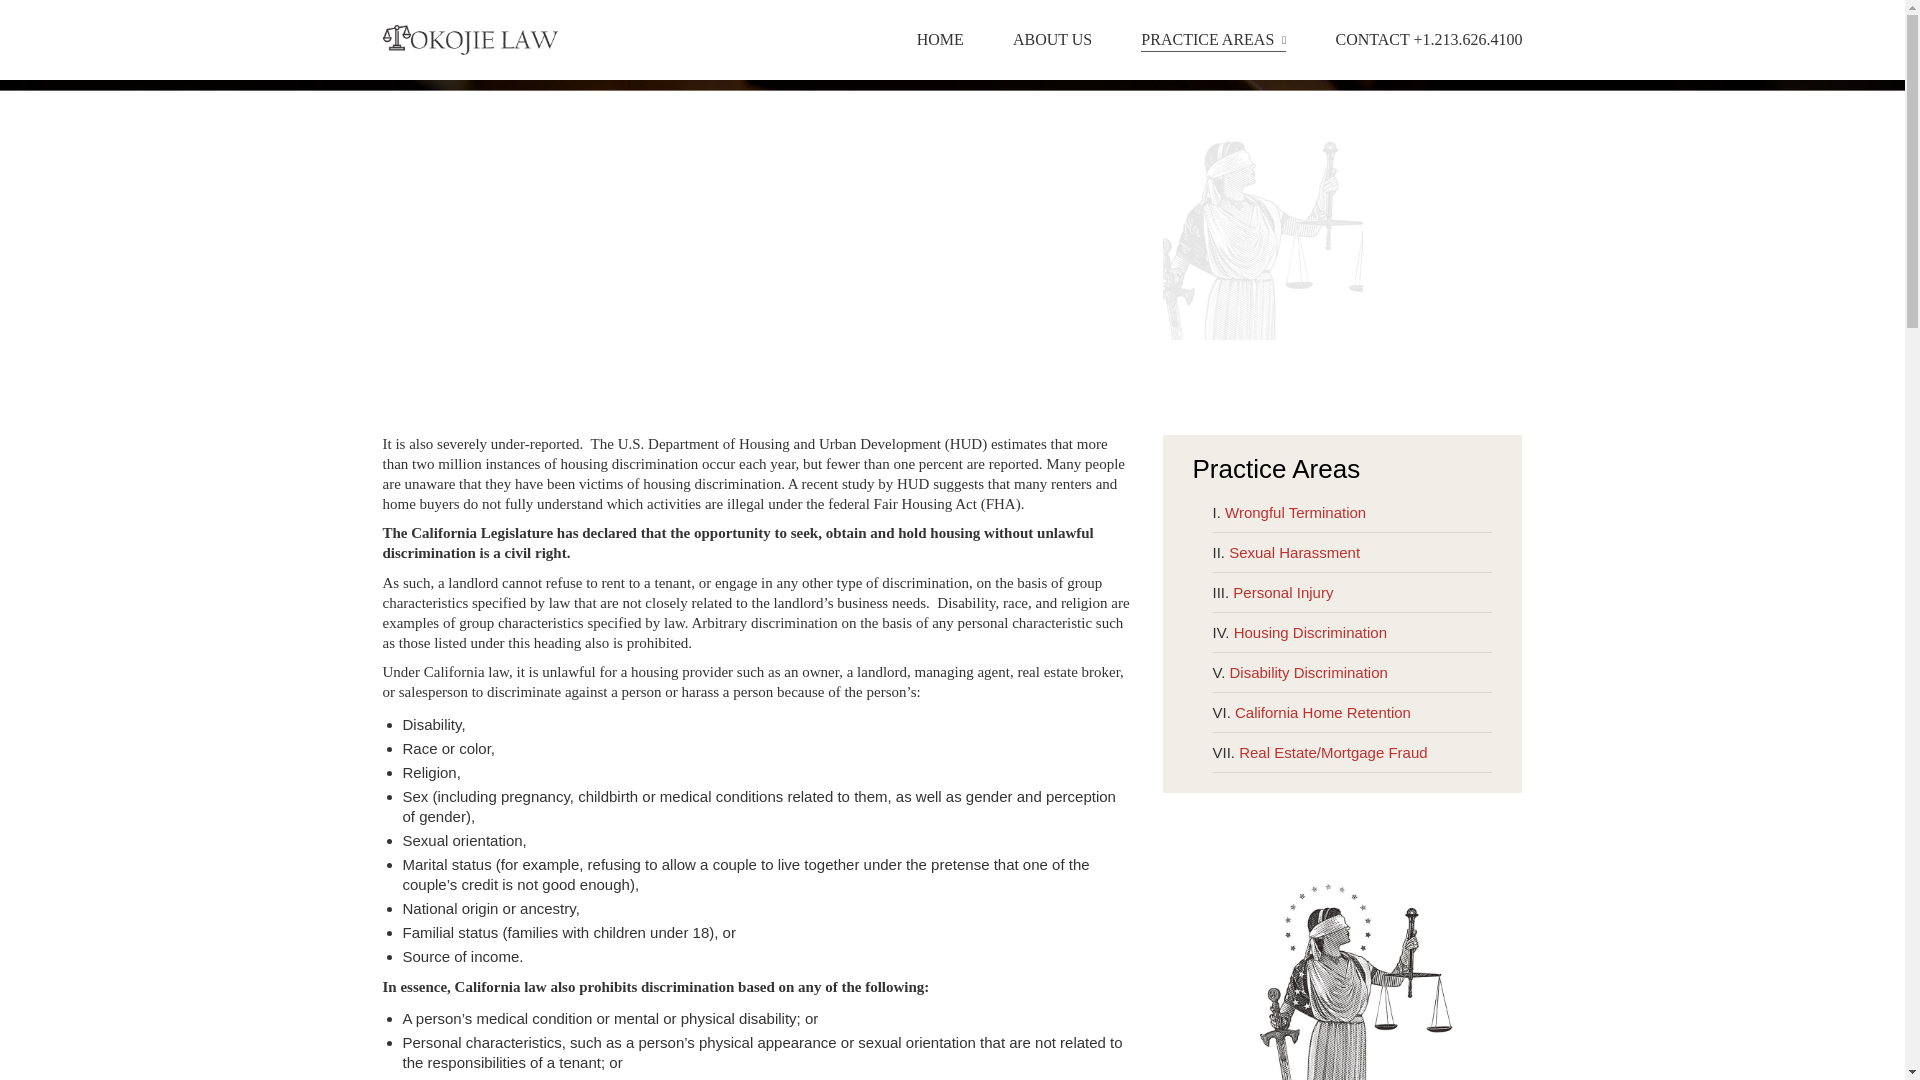 This screenshot has width=1920, height=1080. I want to click on Personal Injury, so click(1282, 592).